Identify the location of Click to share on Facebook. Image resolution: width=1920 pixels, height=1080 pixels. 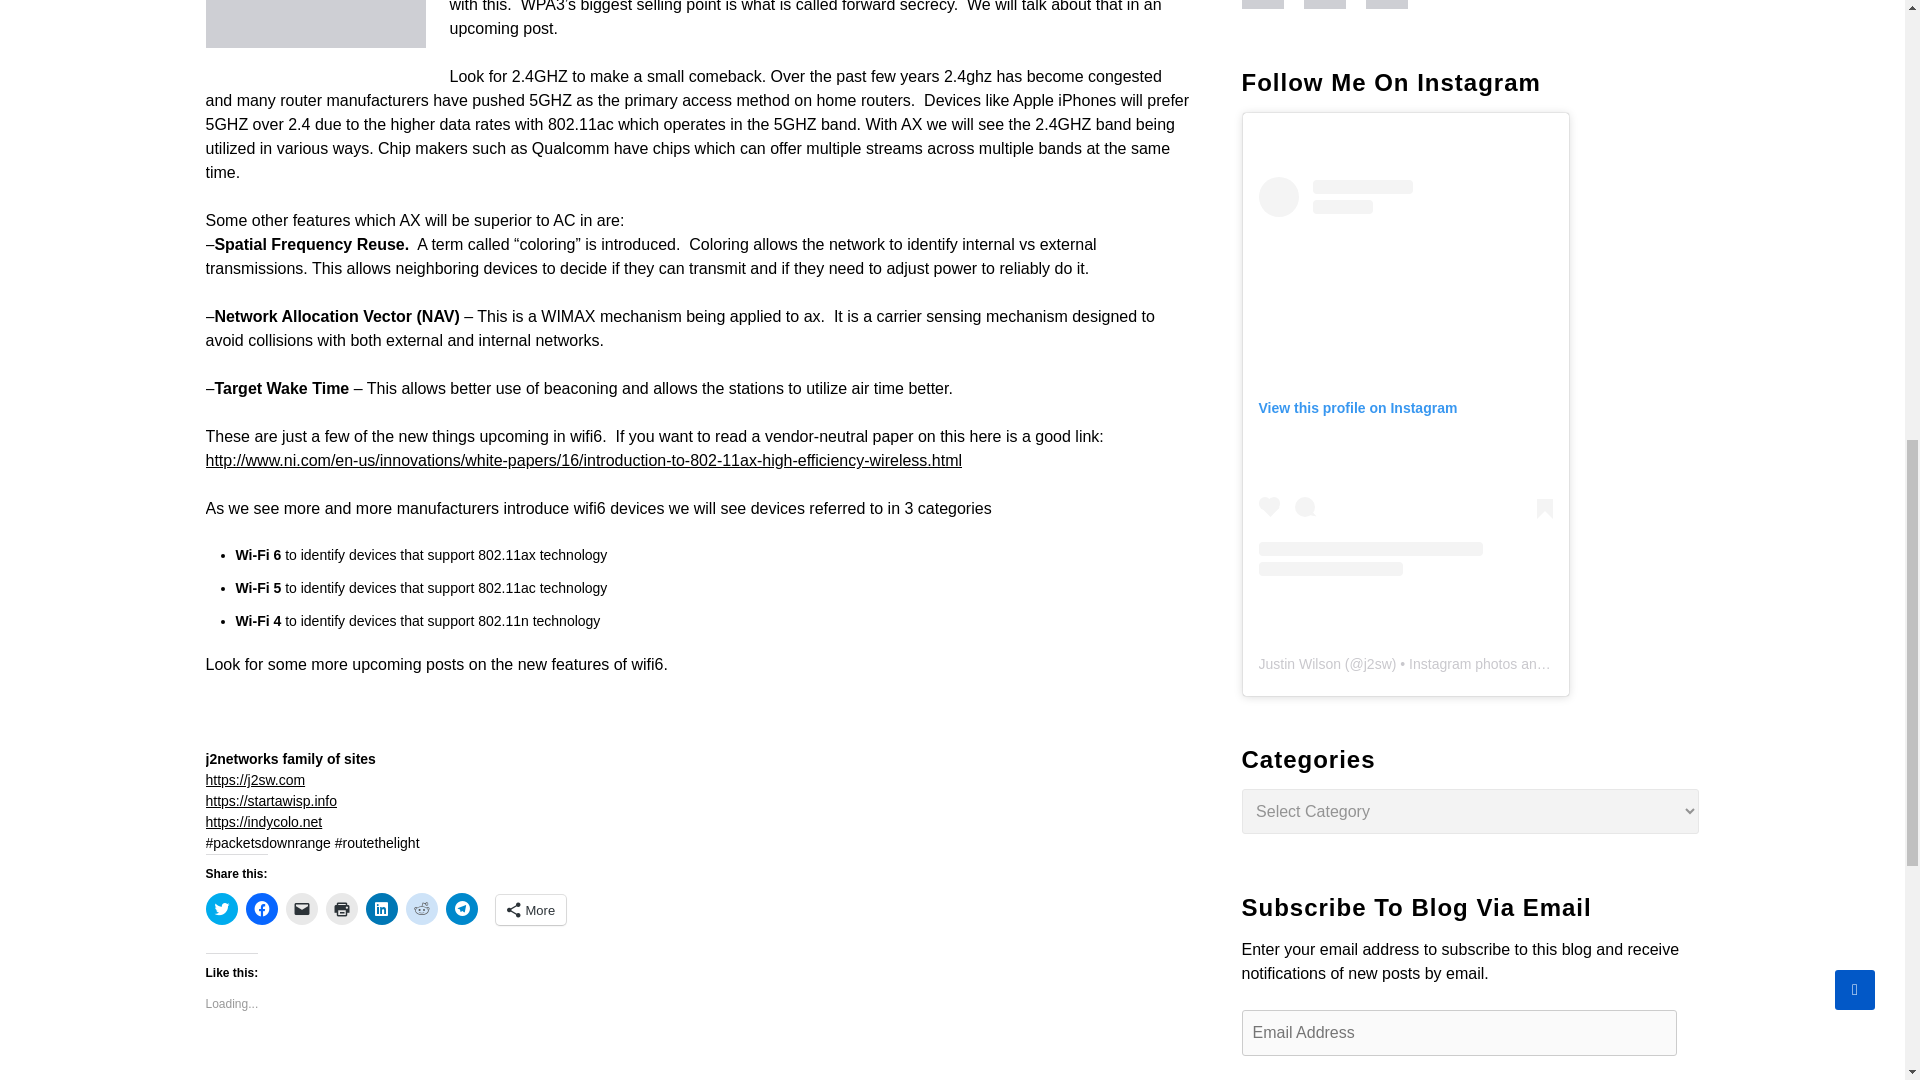
(262, 908).